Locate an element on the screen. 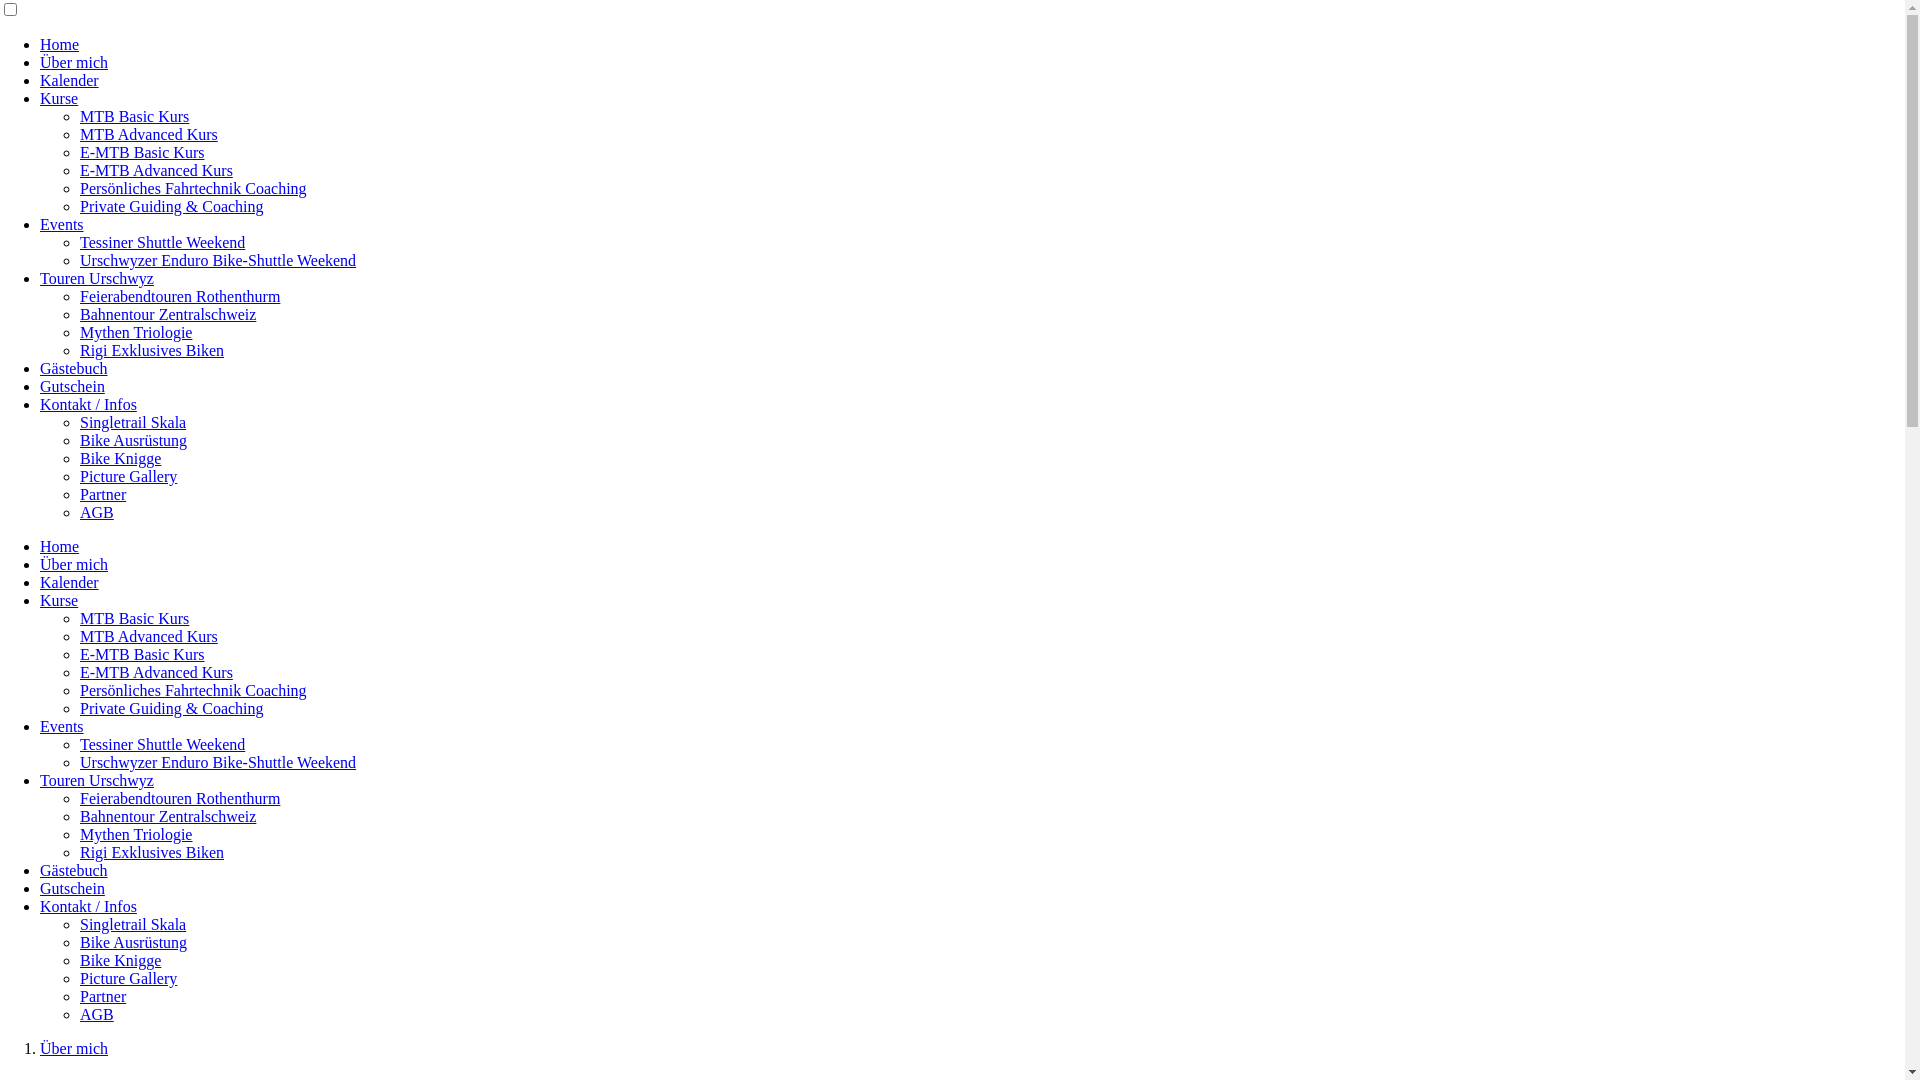 Image resolution: width=1920 pixels, height=1080 pixels. Urschwyzer Enduro Bike-Shuttle Weekend is located at coordinates (218, 762).